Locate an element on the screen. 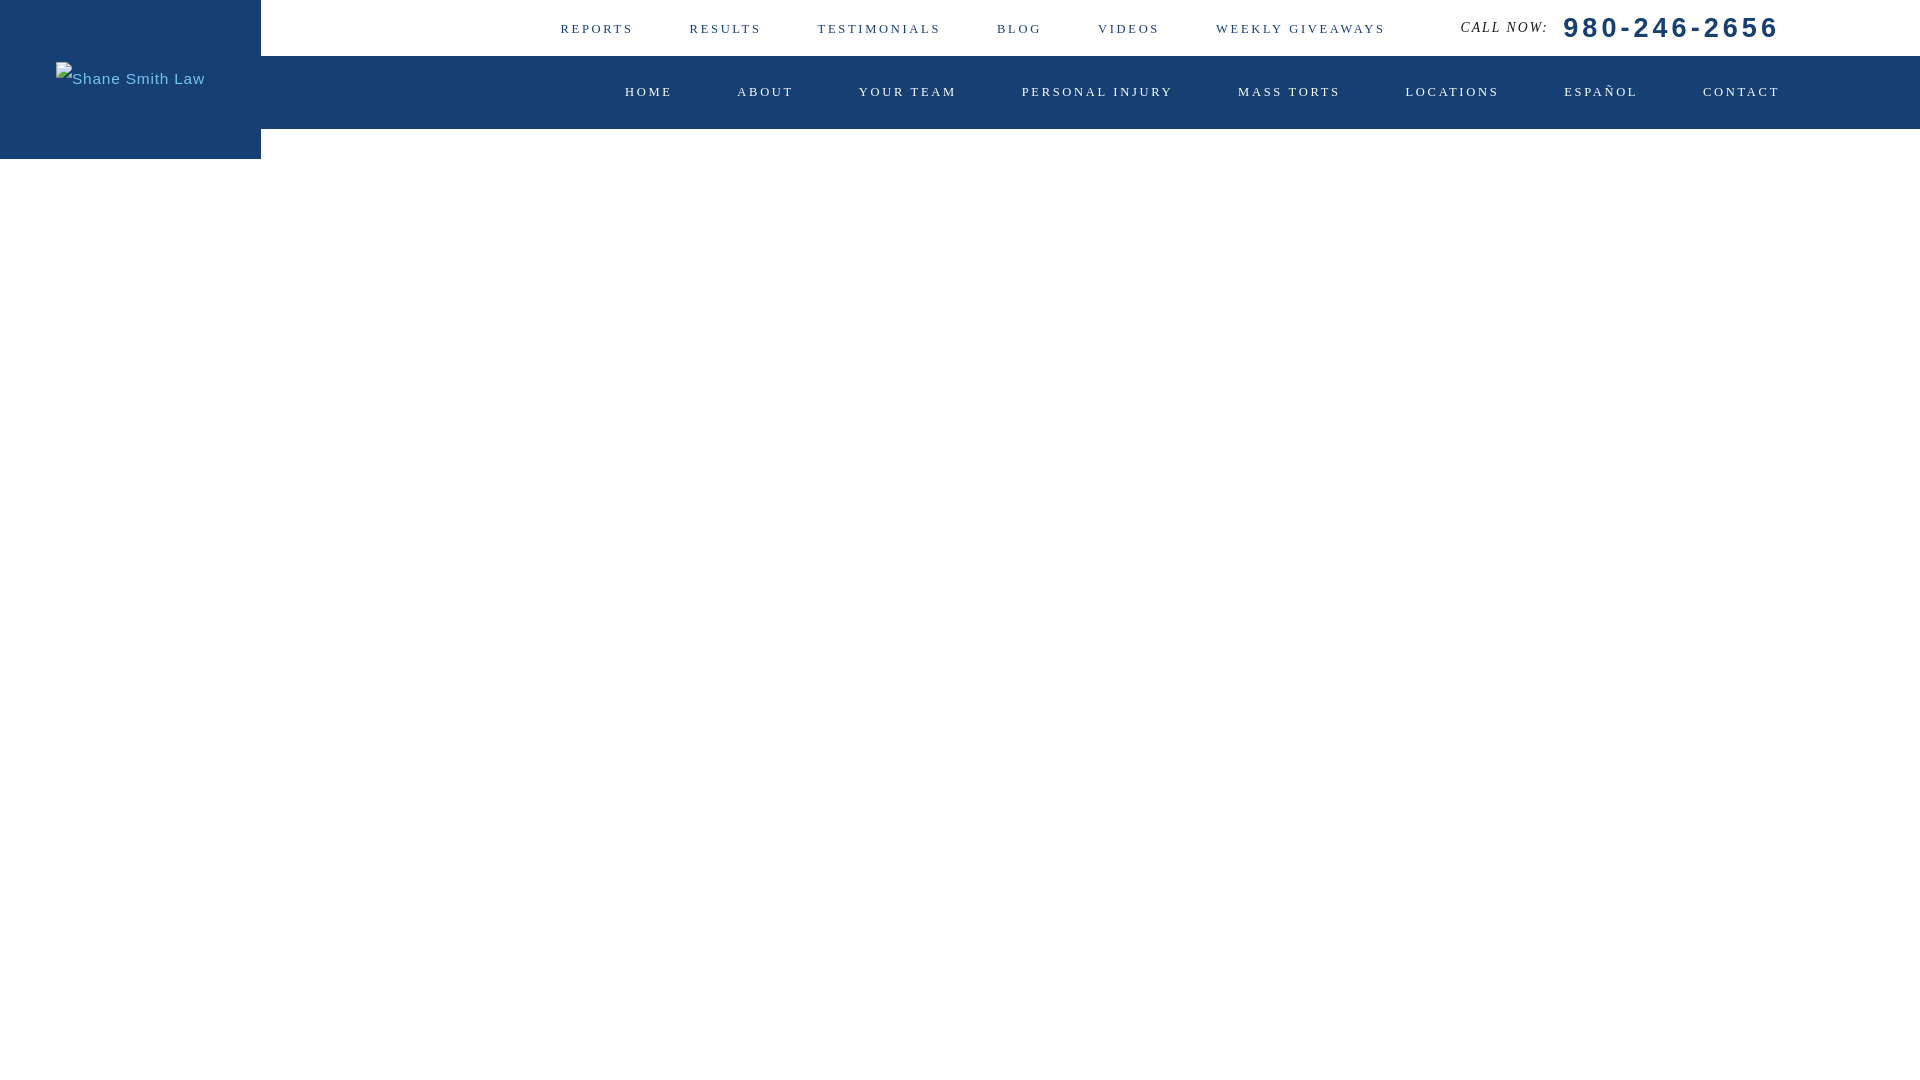 This screenshot has height=1080, width=1920. REPORTS is located at coordinates (596, 28).